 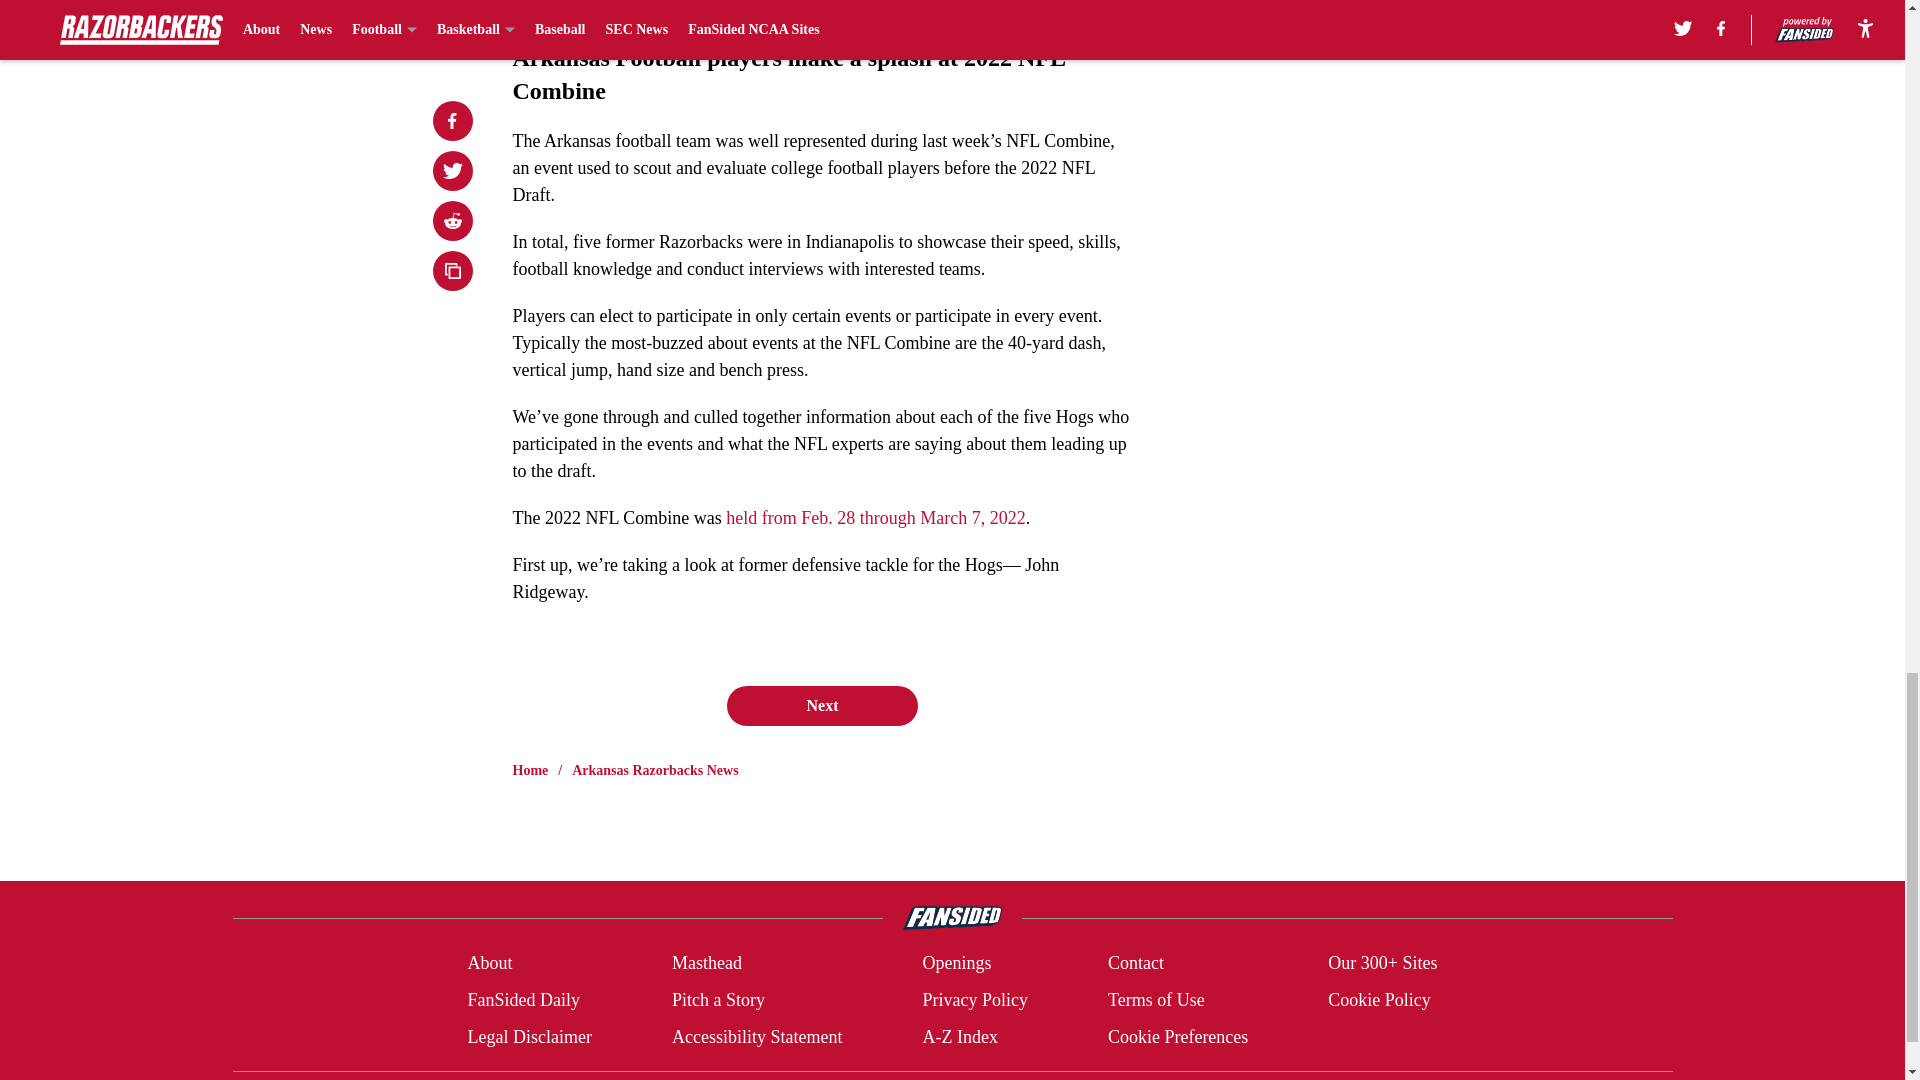 What do you see at coordinates (1135, 964) in the screenshot?
I see `Contact` at bounding box center [1135, 964].